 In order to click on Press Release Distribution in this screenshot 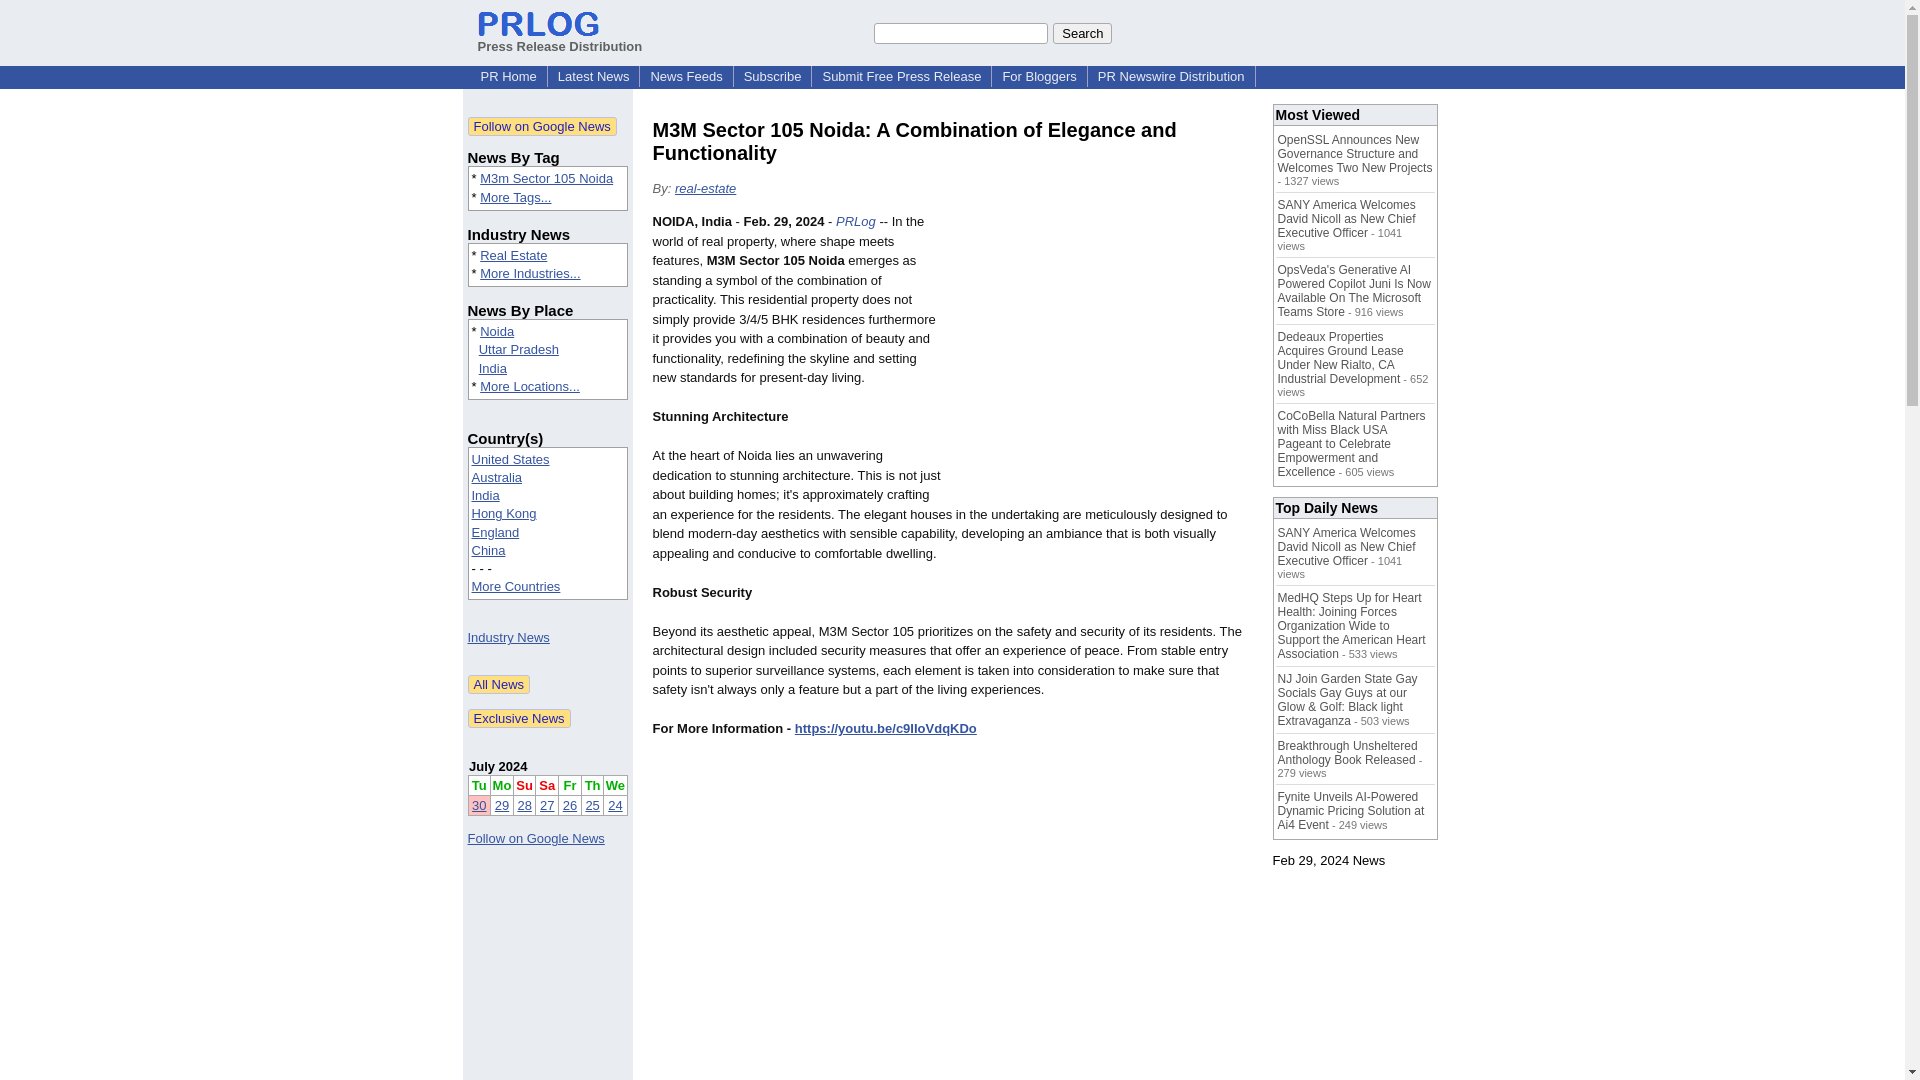, I will do `click(560, 38)`.